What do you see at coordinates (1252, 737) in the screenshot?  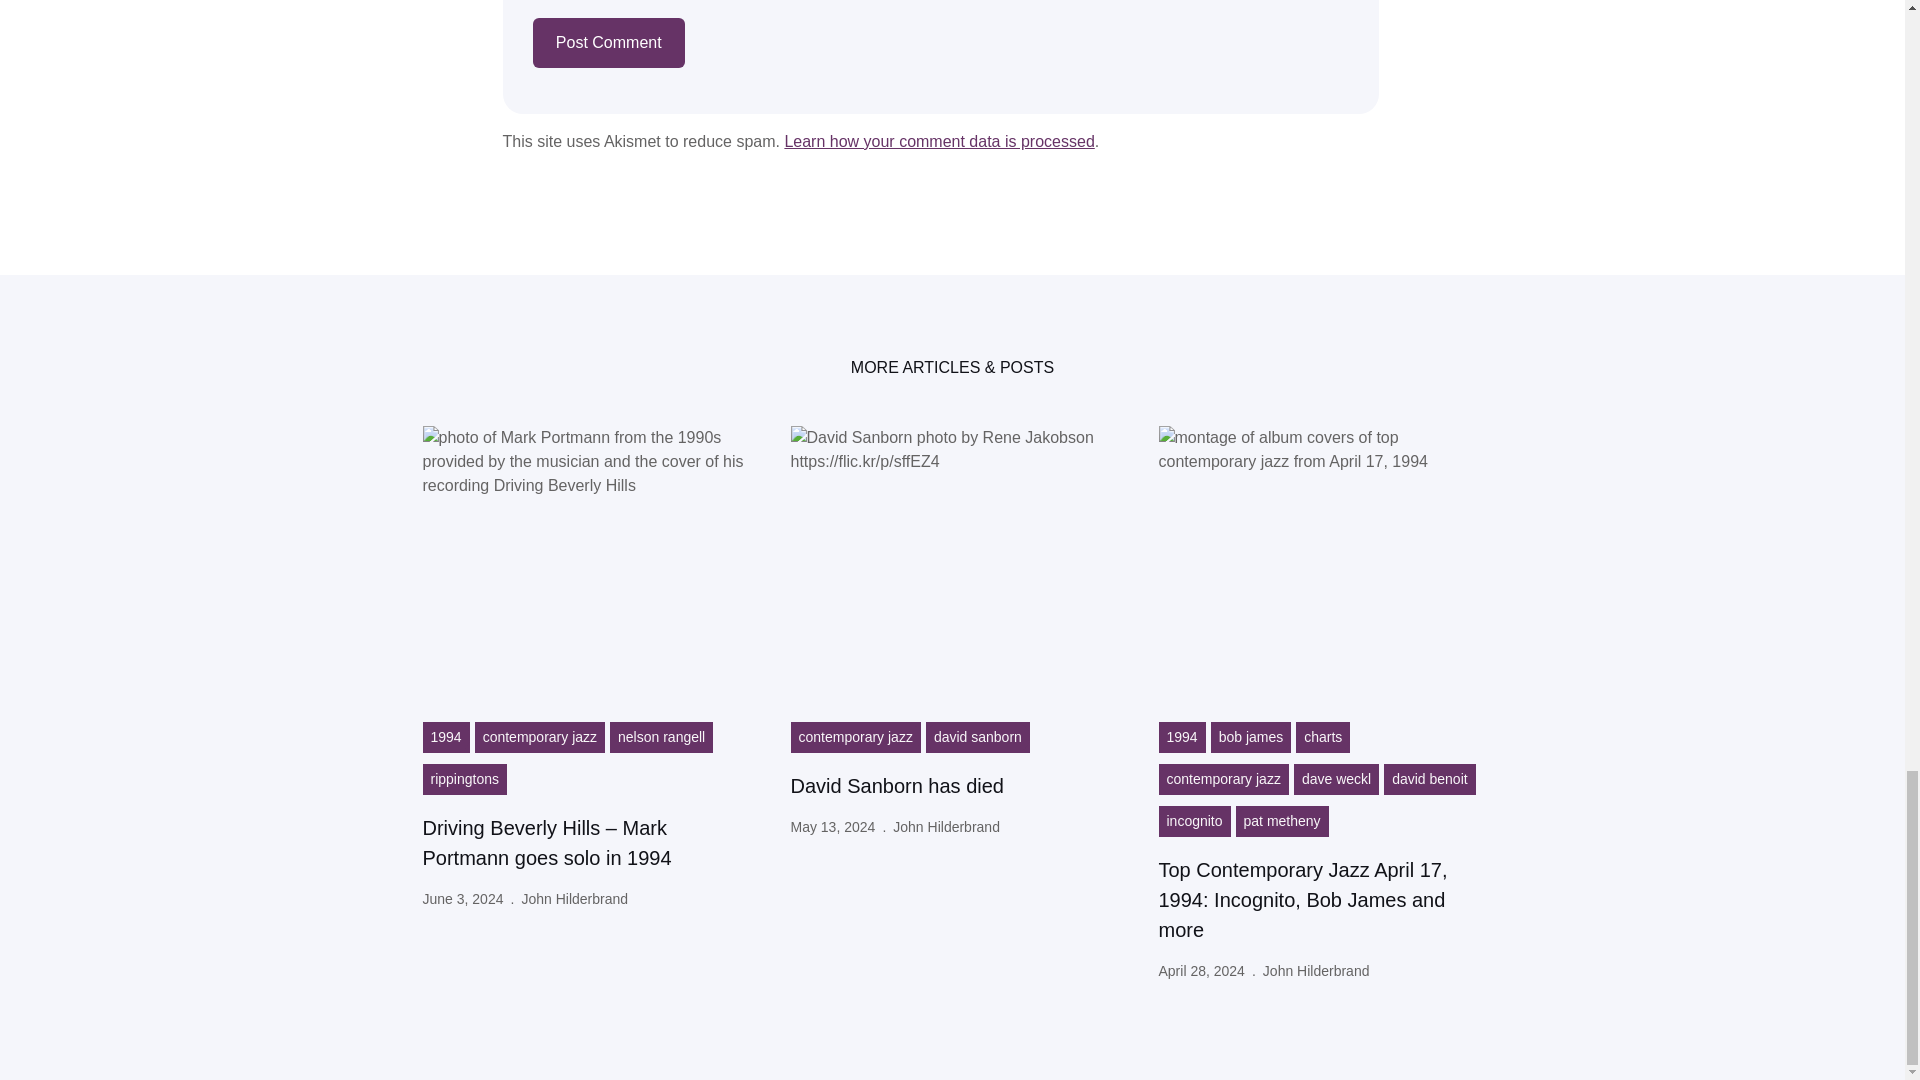 I see `bob james` at bounding box center [1252, 737].